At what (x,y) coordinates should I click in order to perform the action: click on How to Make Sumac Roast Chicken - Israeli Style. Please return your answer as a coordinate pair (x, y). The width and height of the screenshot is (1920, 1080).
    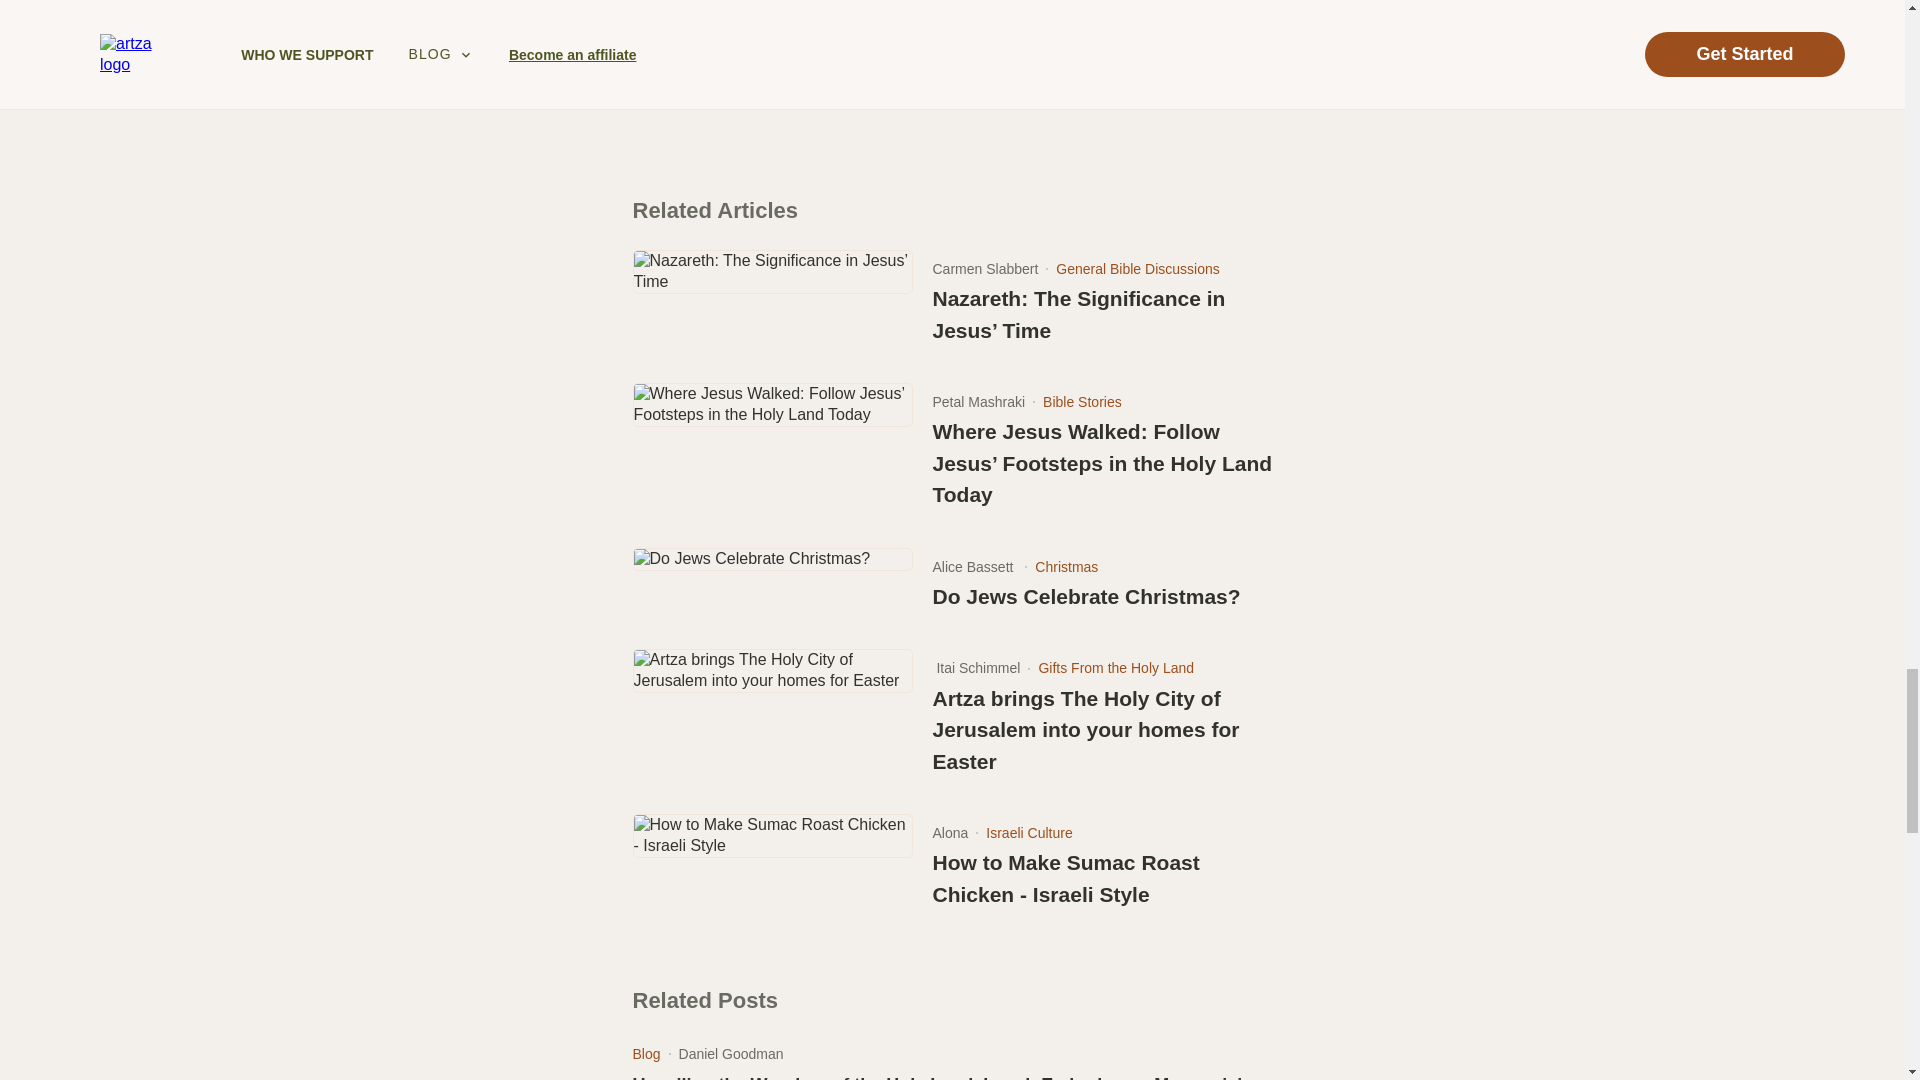
    Looking at the image, I should click on (1104, 878).